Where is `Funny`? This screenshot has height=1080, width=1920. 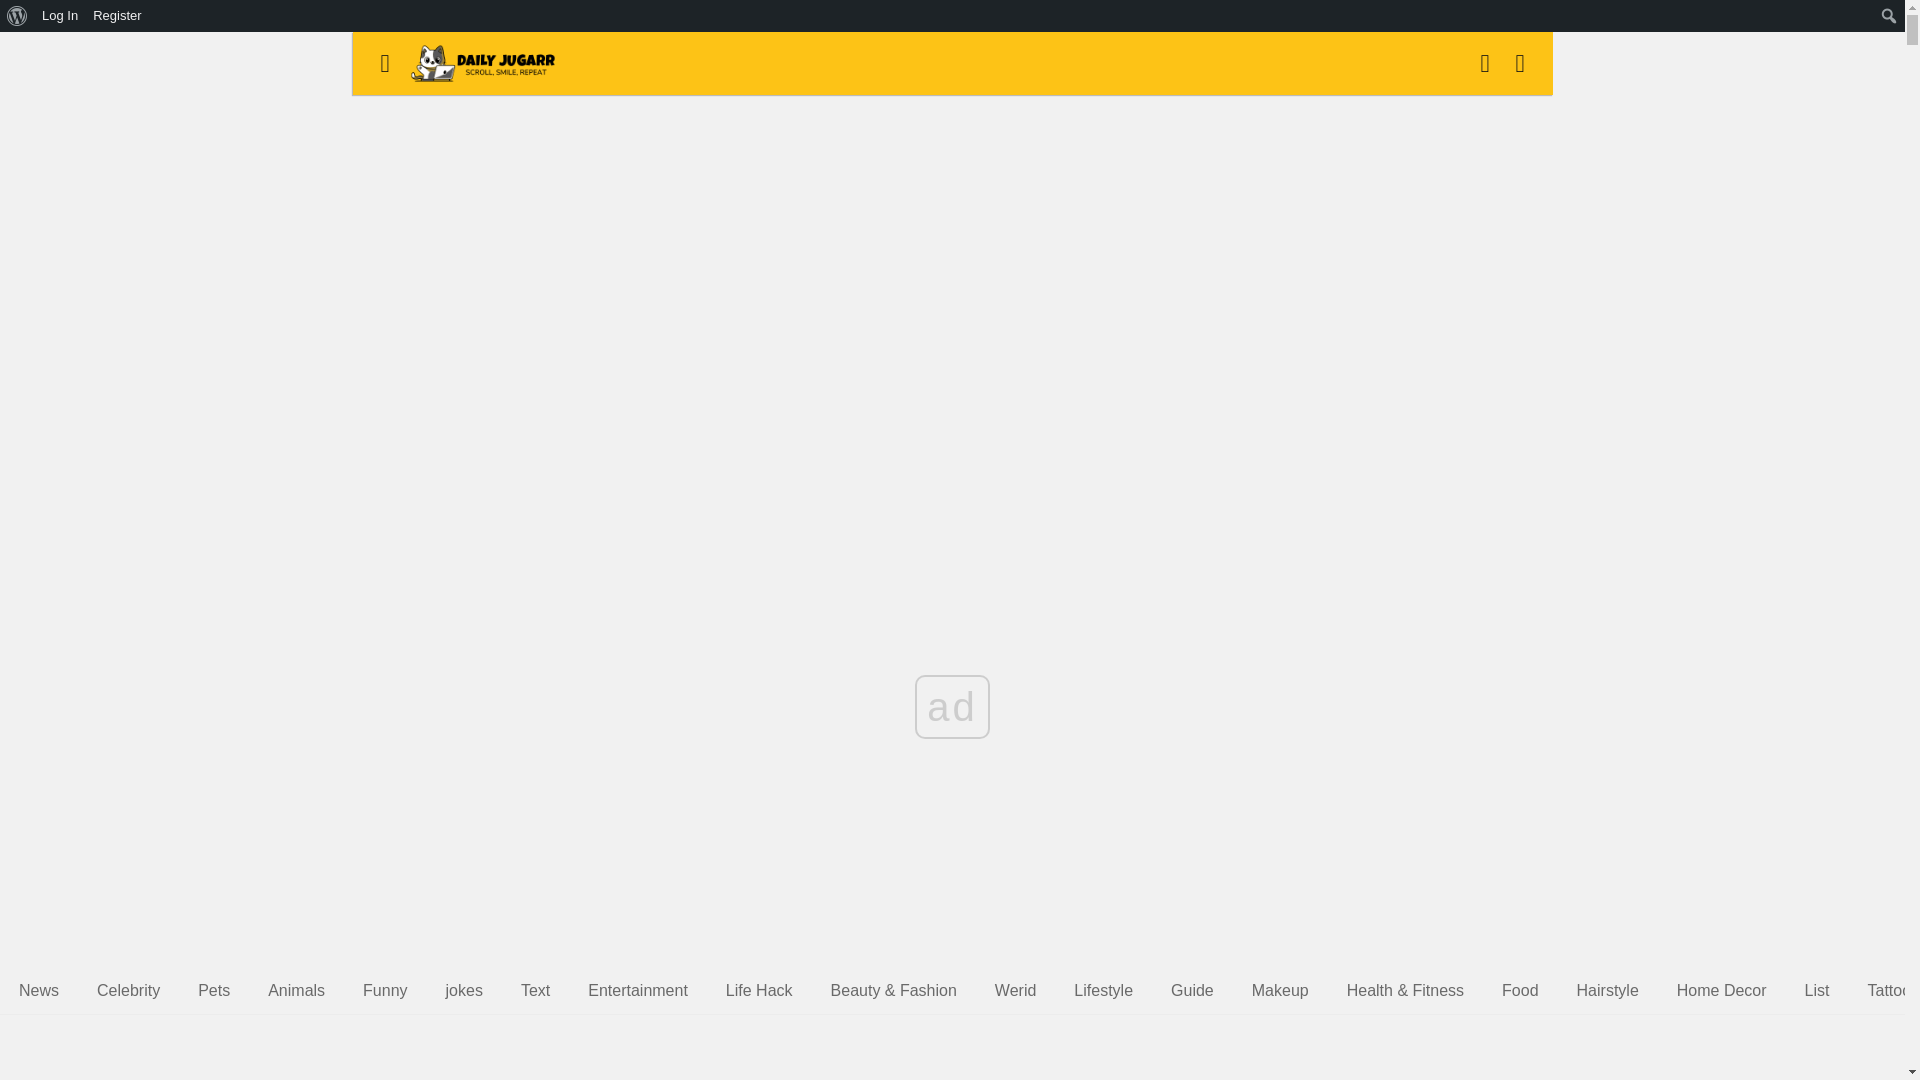 Funny is located at coordinates (384, 990).